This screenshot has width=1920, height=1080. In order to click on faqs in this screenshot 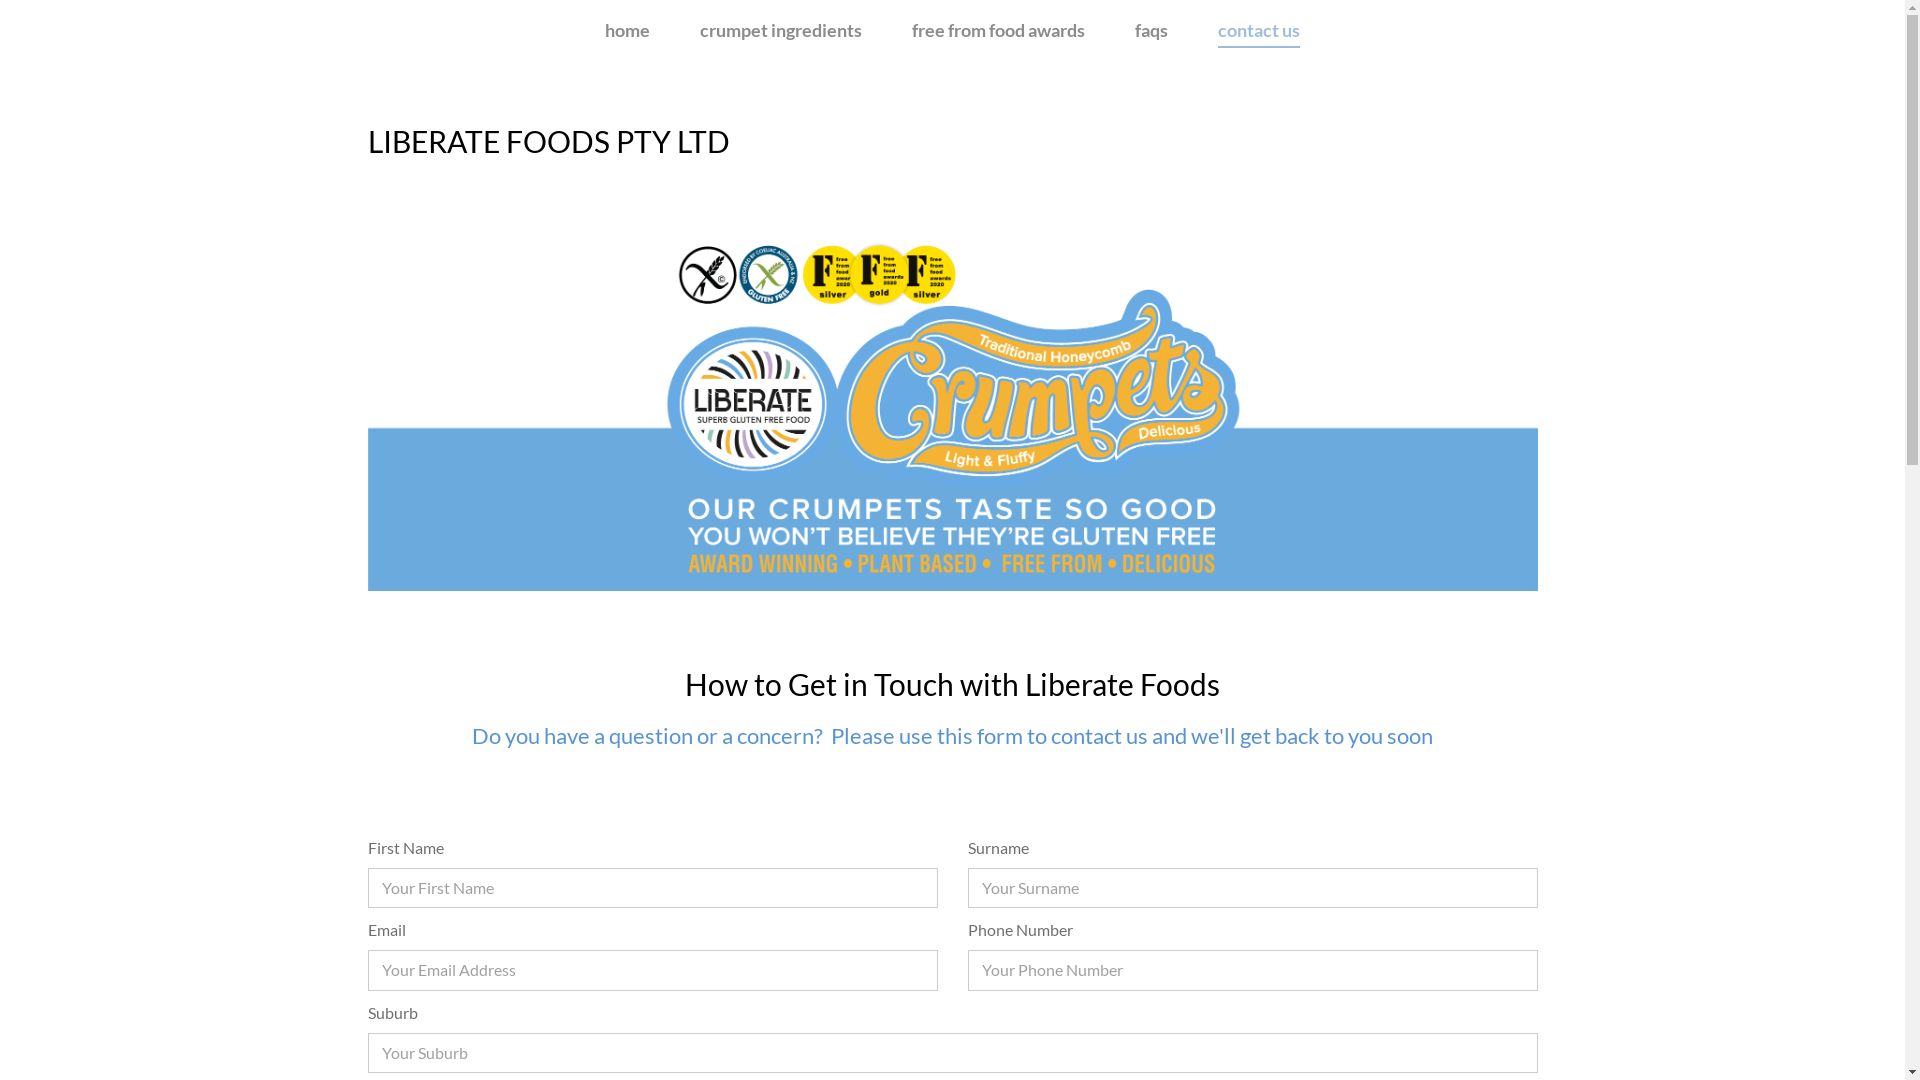, I will do `click(1152, 30)`.